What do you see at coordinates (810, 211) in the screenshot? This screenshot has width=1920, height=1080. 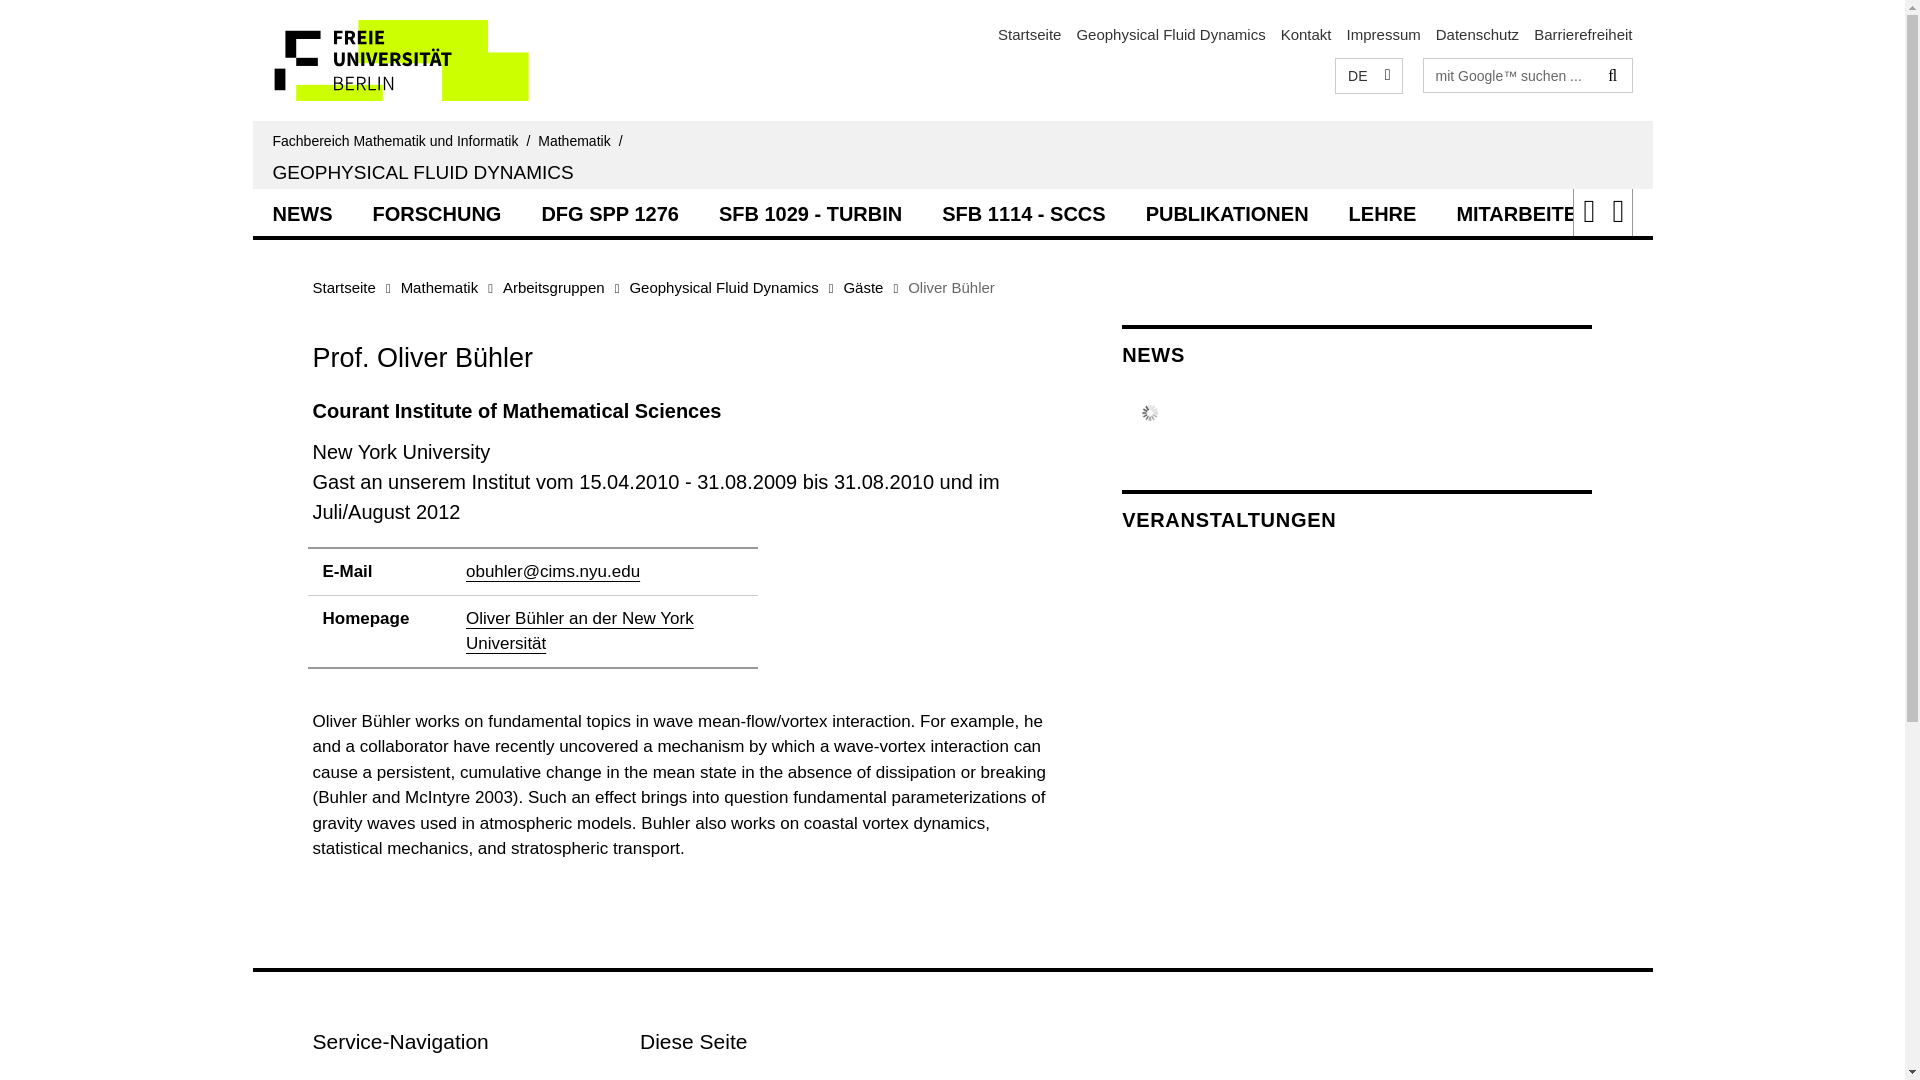 I see `SFB 1029 - TURBIN` at bounding box center [810, 211].